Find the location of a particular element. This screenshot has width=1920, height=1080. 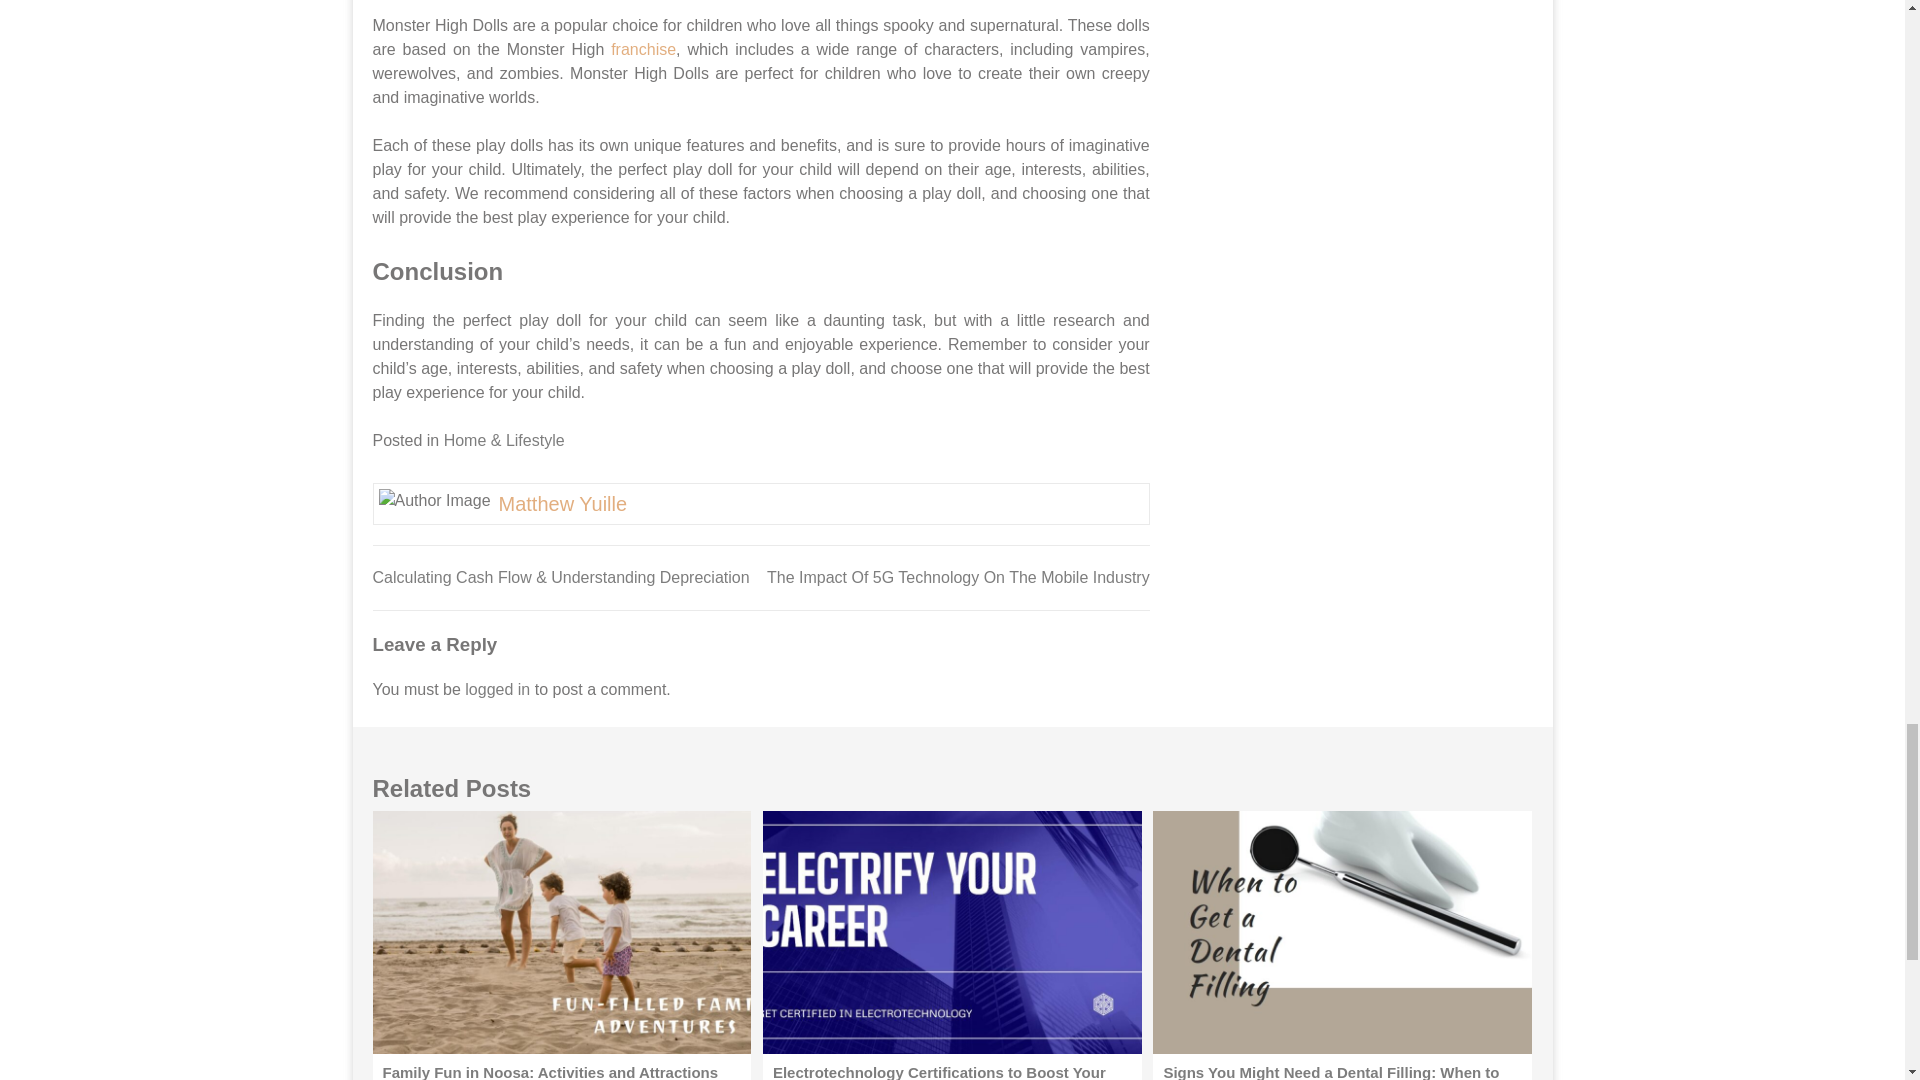

logged in is located at coordinates (496, 689).